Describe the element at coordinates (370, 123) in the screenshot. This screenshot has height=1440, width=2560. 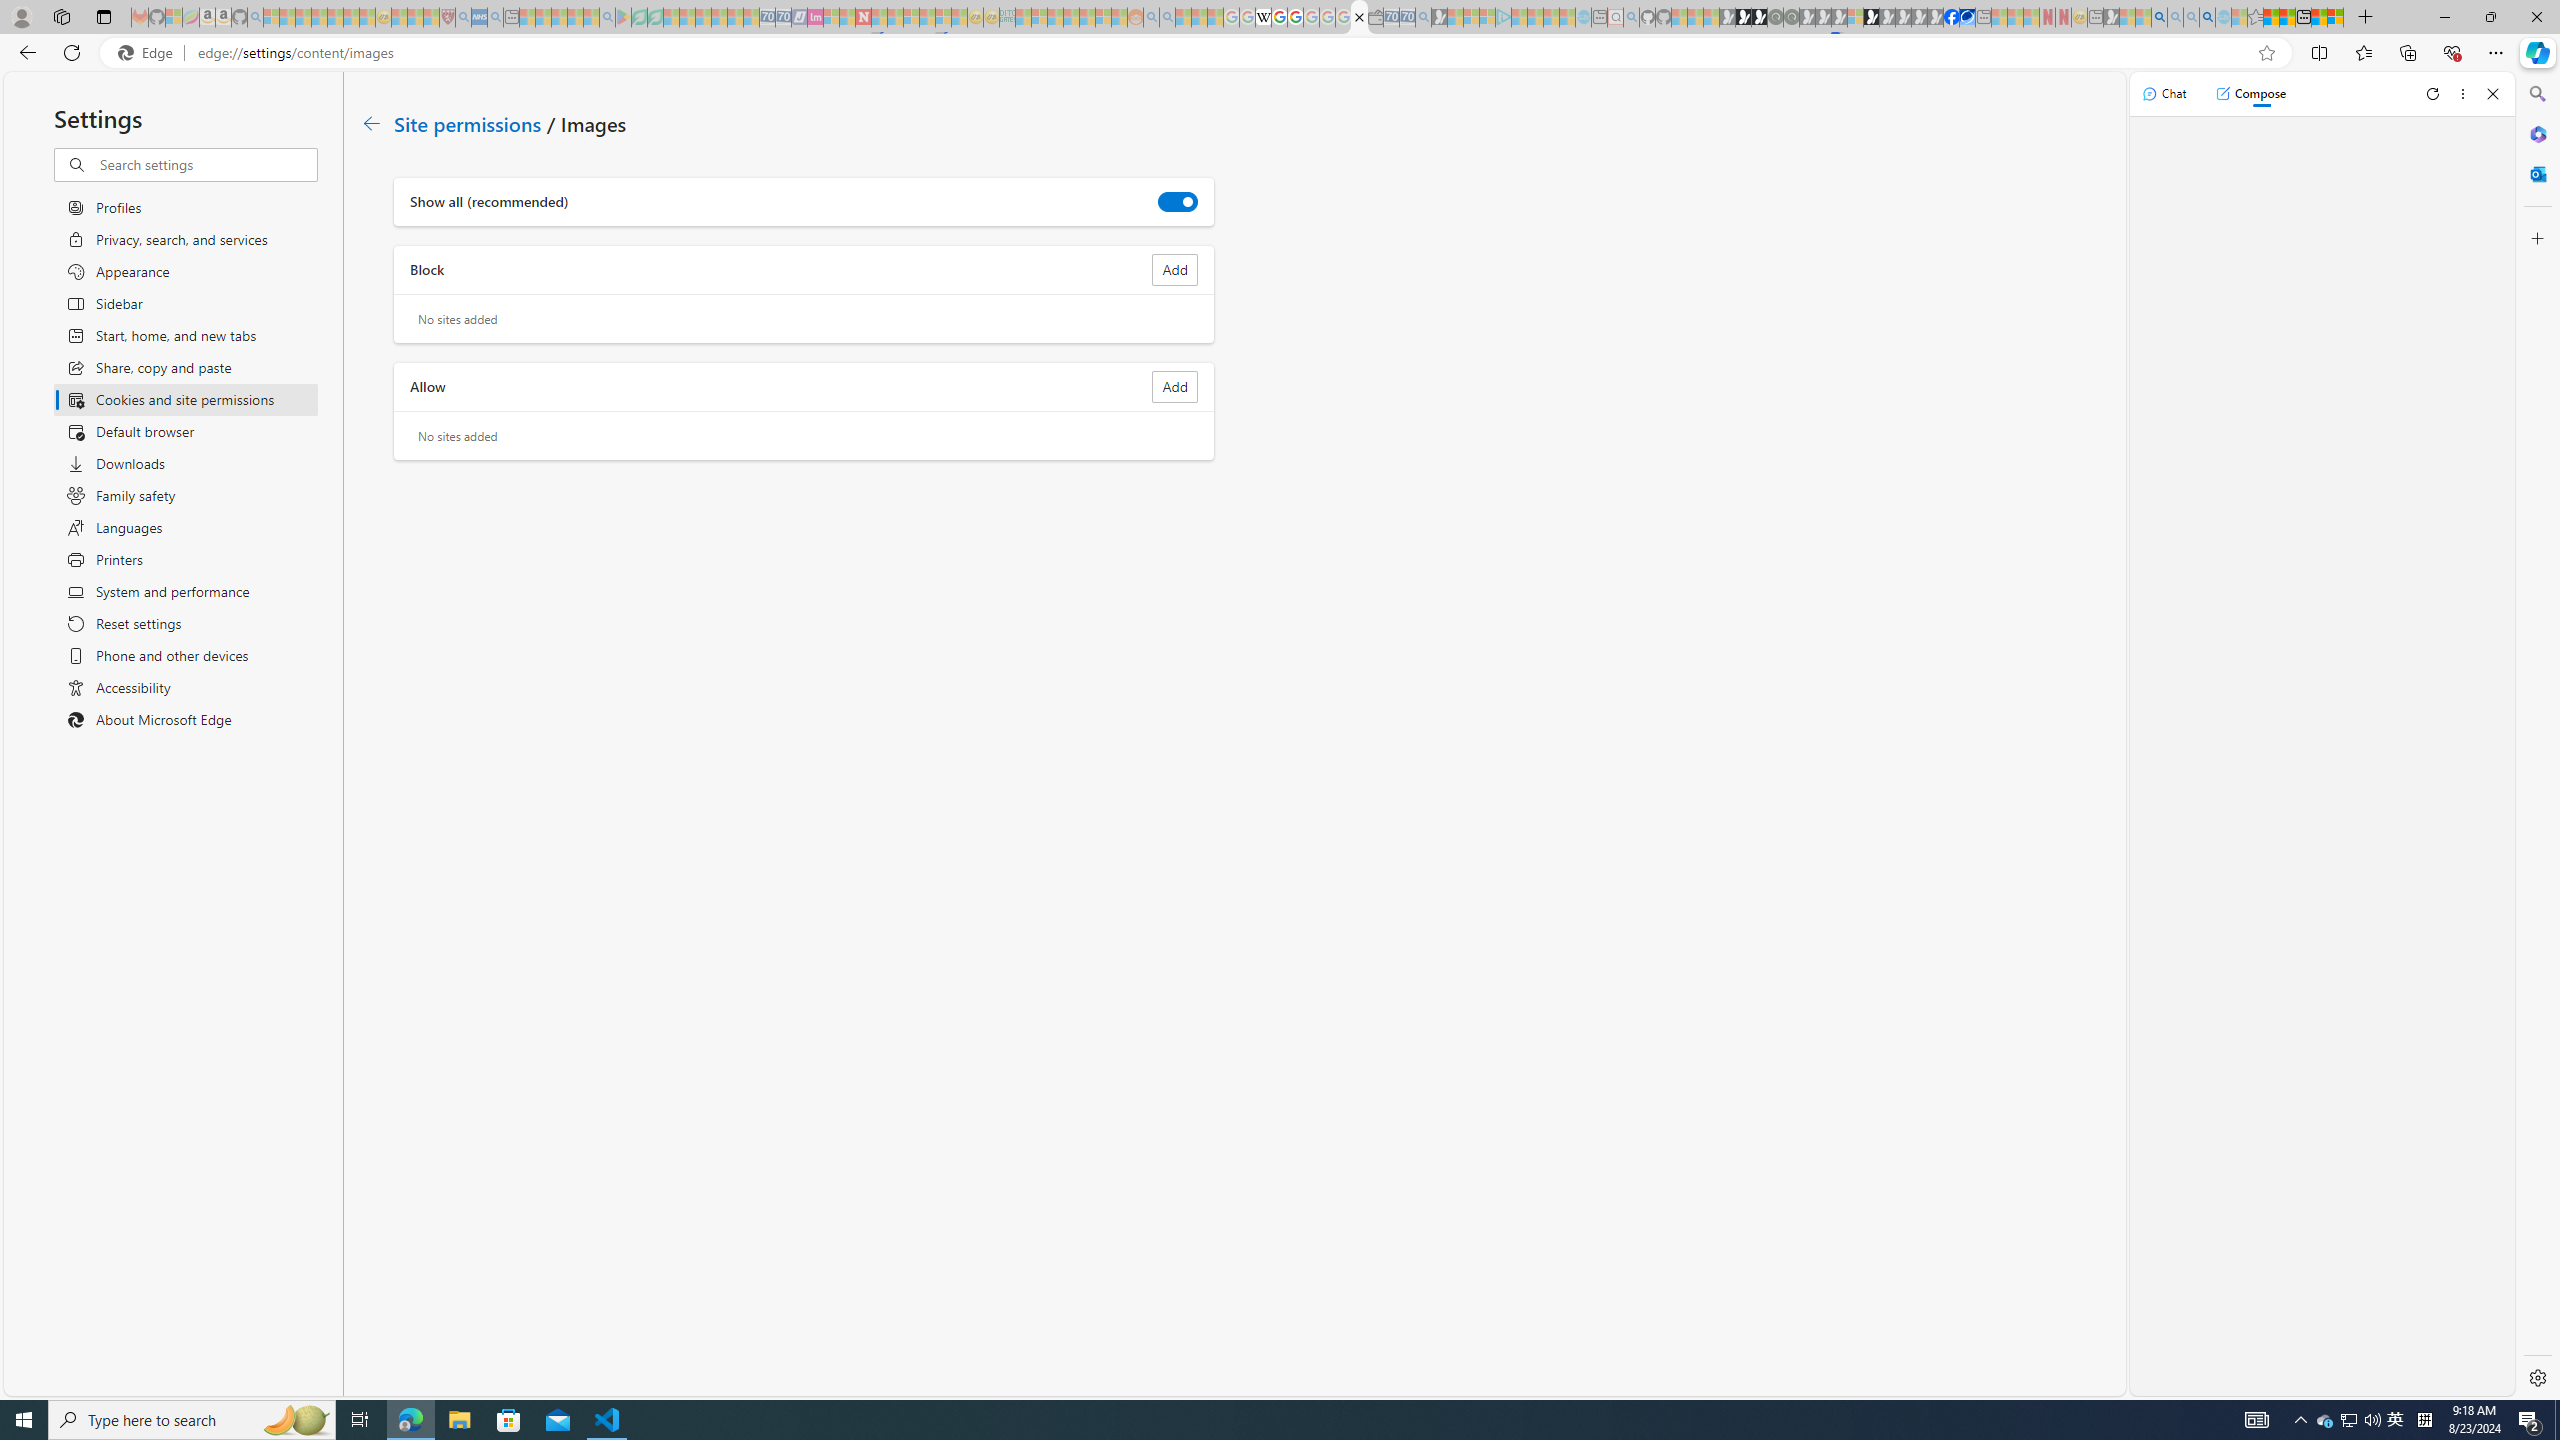
I see `Class: c01182` at that location.